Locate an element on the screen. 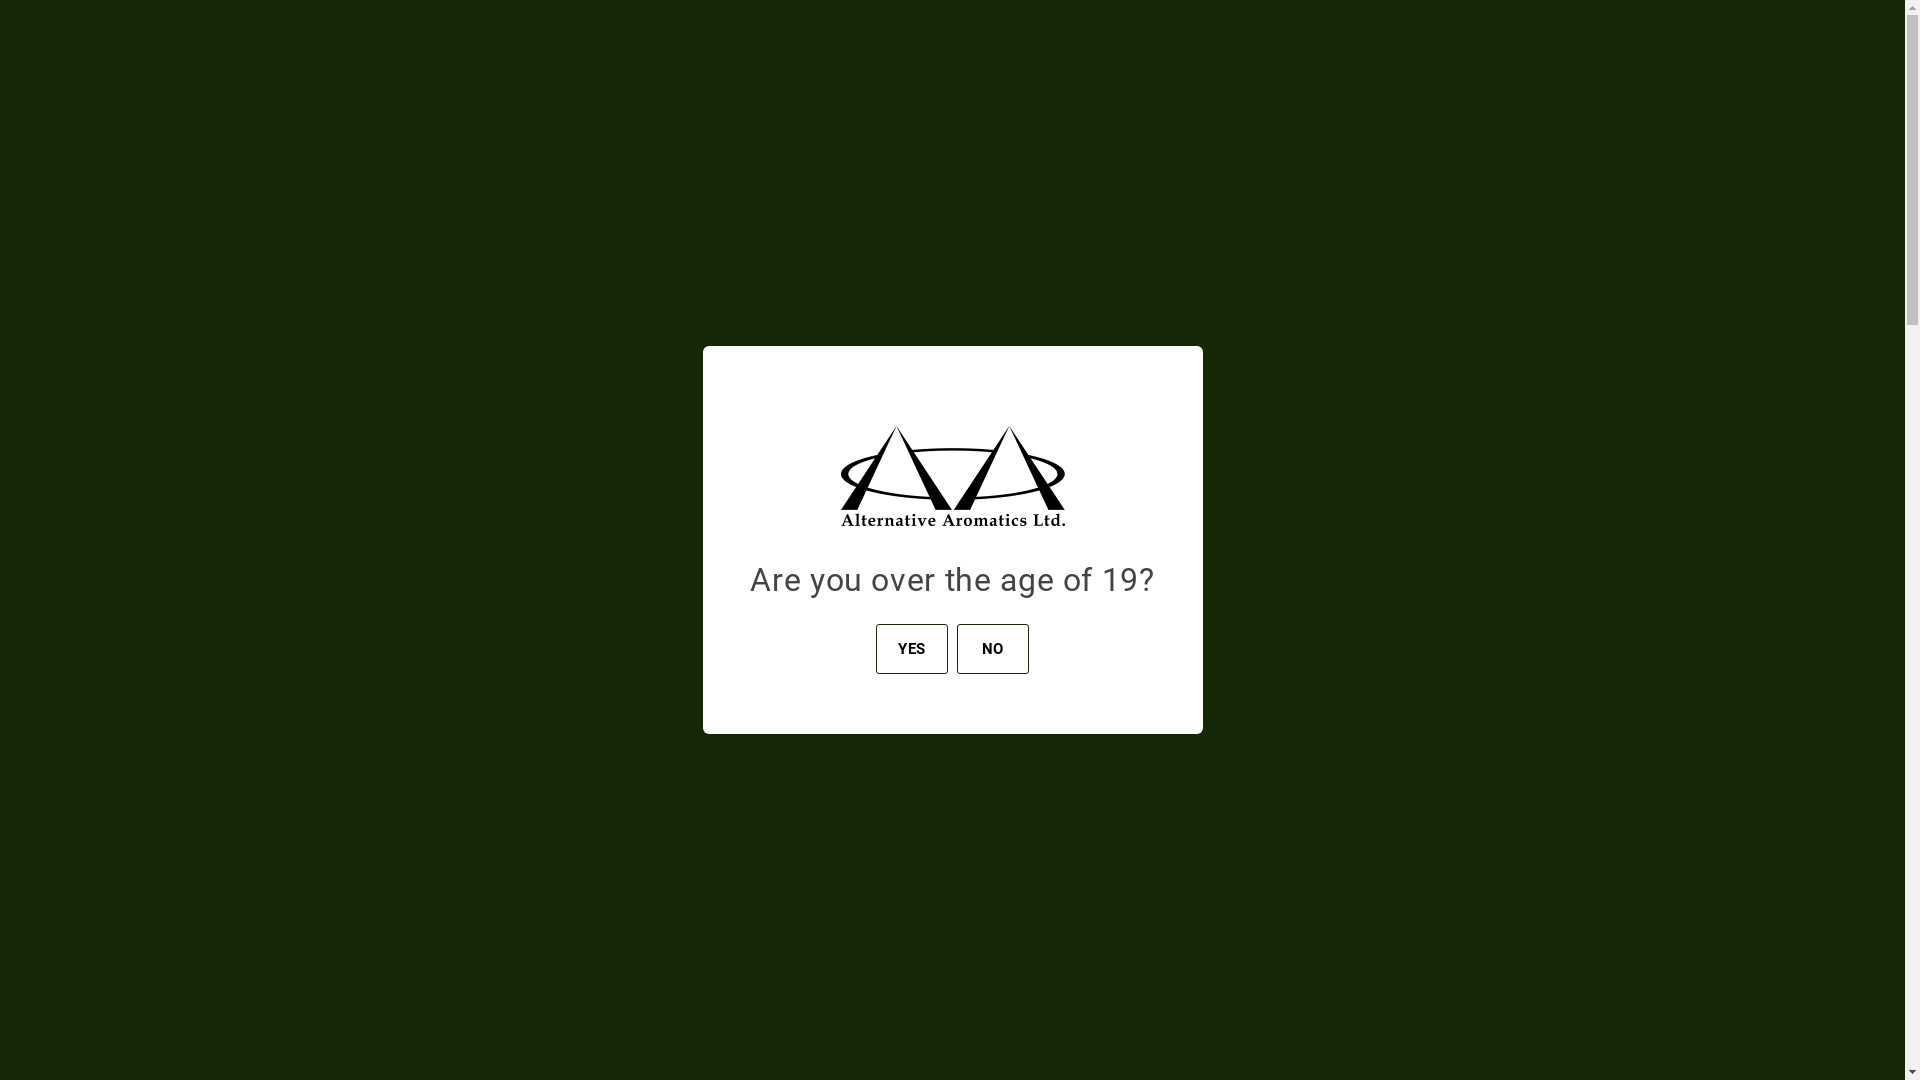  NO is located at coordinates (993, 648).